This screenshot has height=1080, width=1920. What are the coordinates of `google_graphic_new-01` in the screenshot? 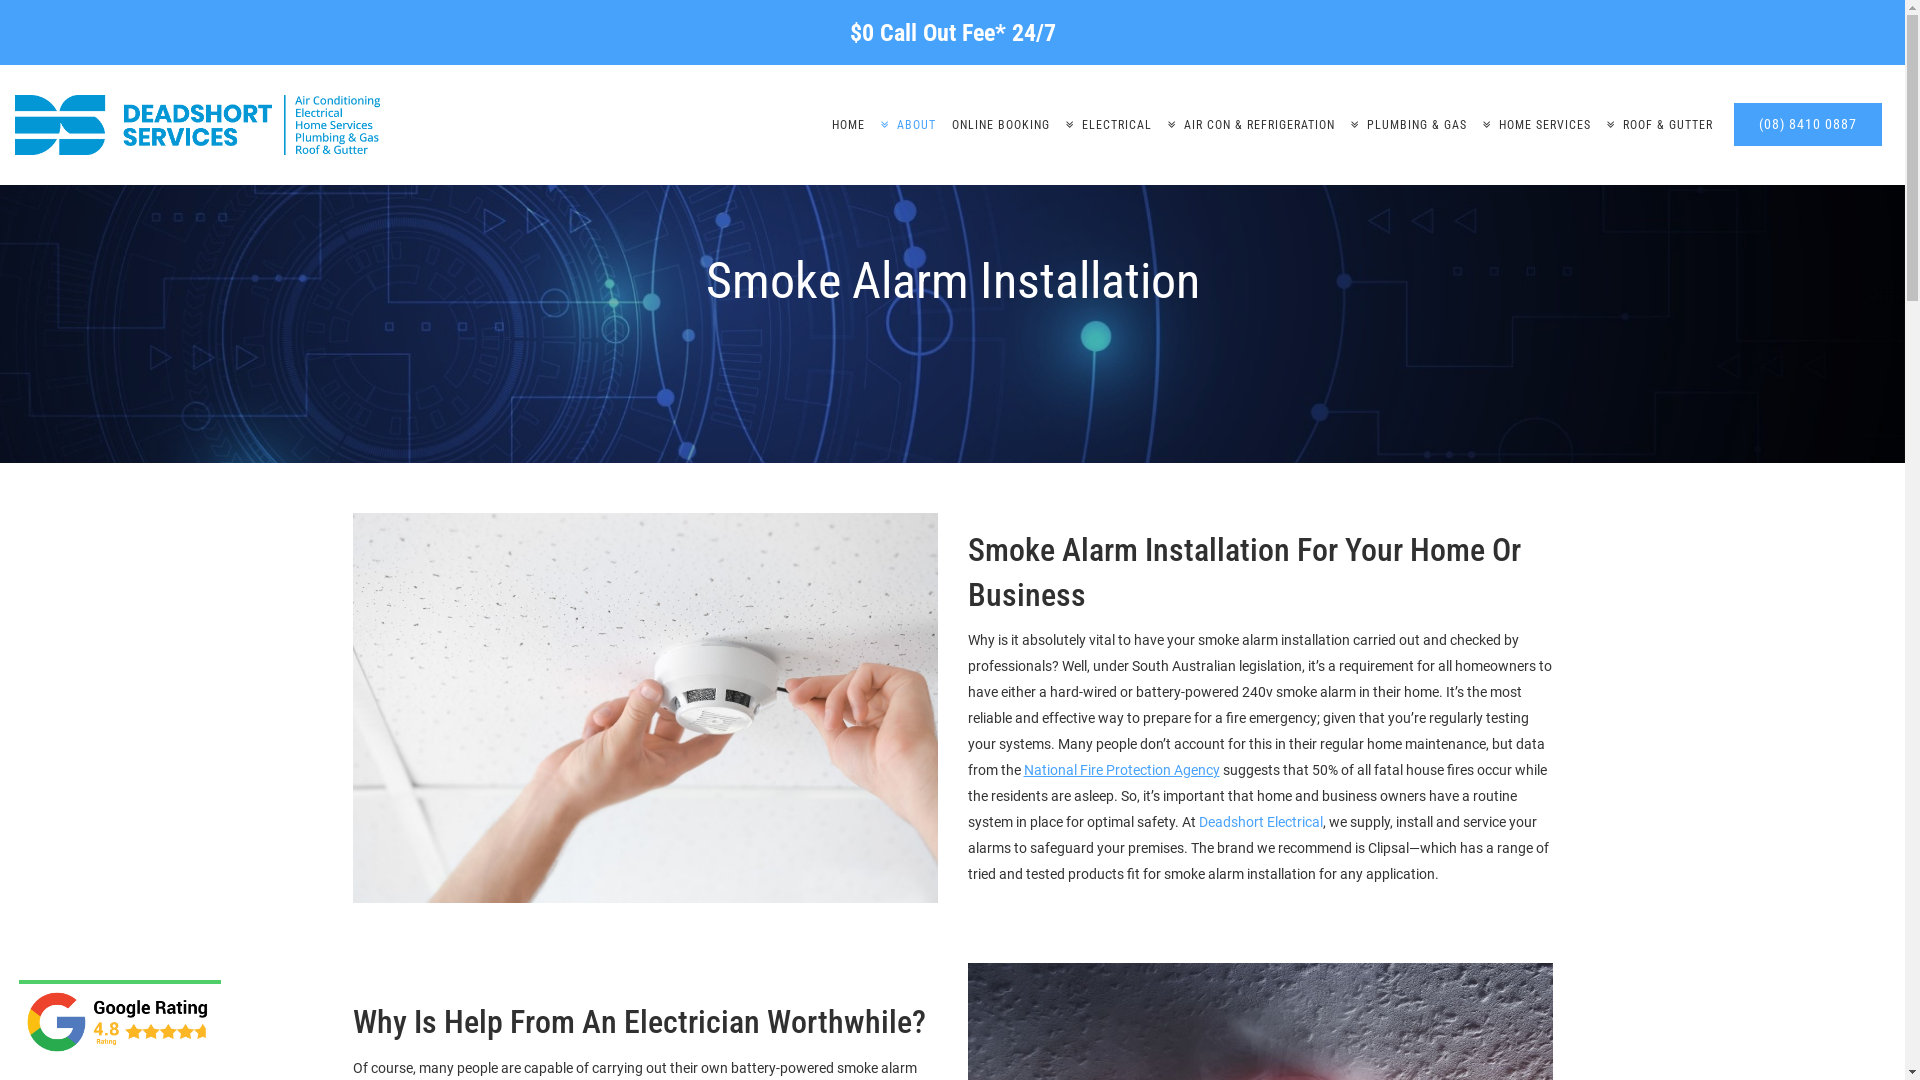 It's located at (120, 1022).